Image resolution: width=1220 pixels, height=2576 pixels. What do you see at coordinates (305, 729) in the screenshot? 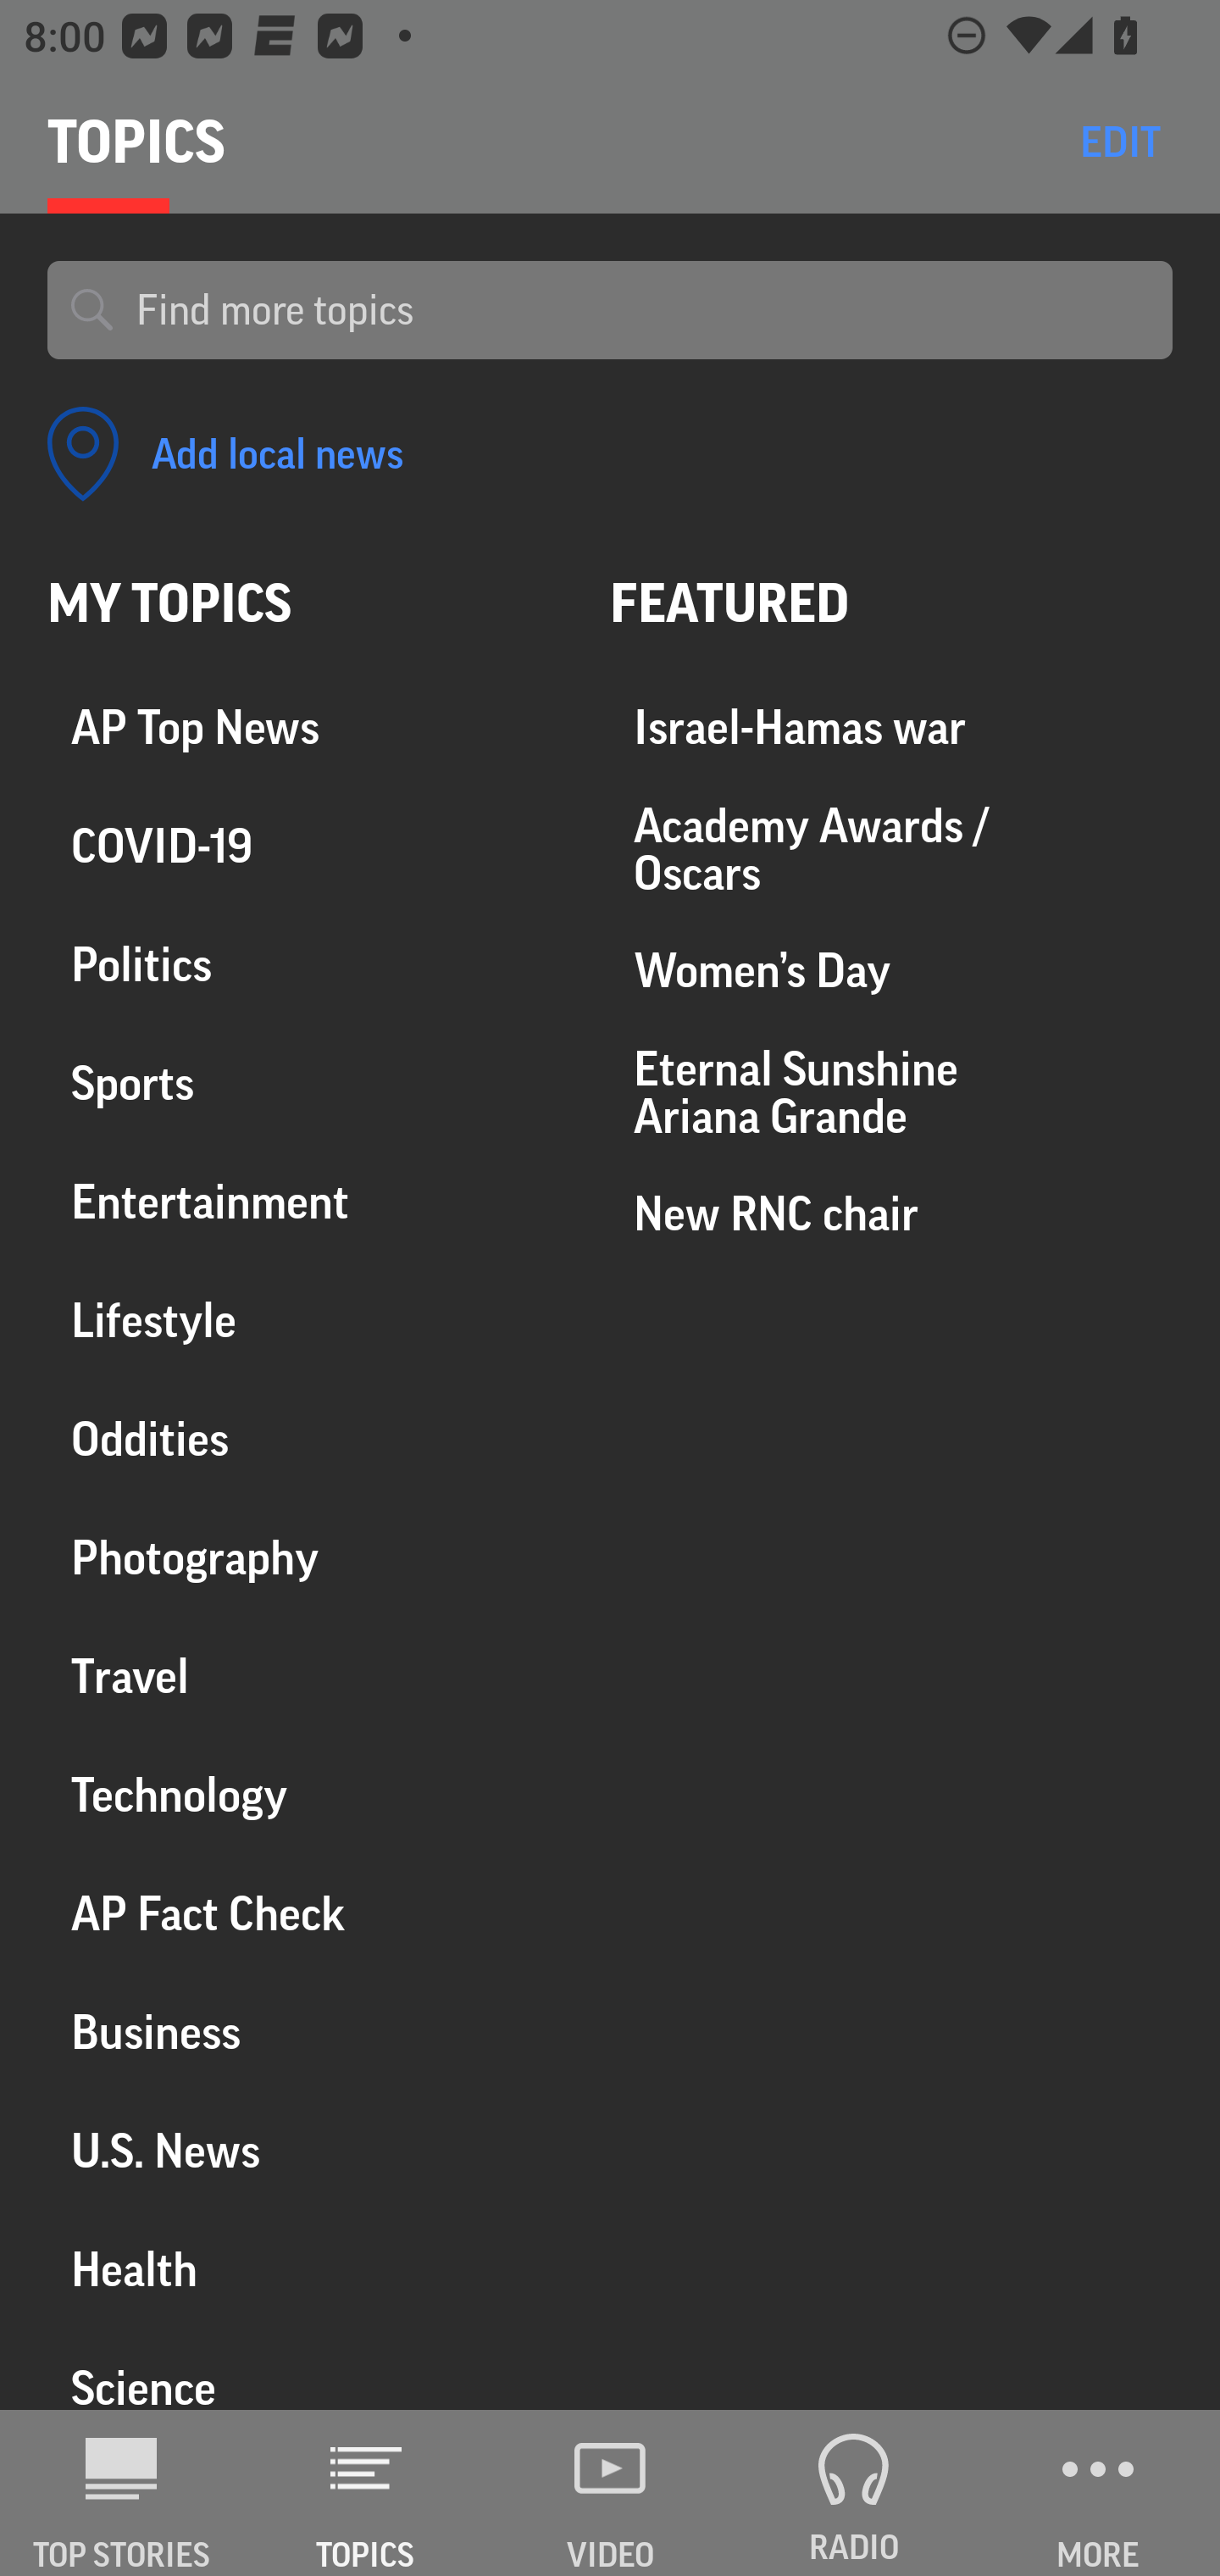
I see `AP Top News` at bounding box center [305, 729].